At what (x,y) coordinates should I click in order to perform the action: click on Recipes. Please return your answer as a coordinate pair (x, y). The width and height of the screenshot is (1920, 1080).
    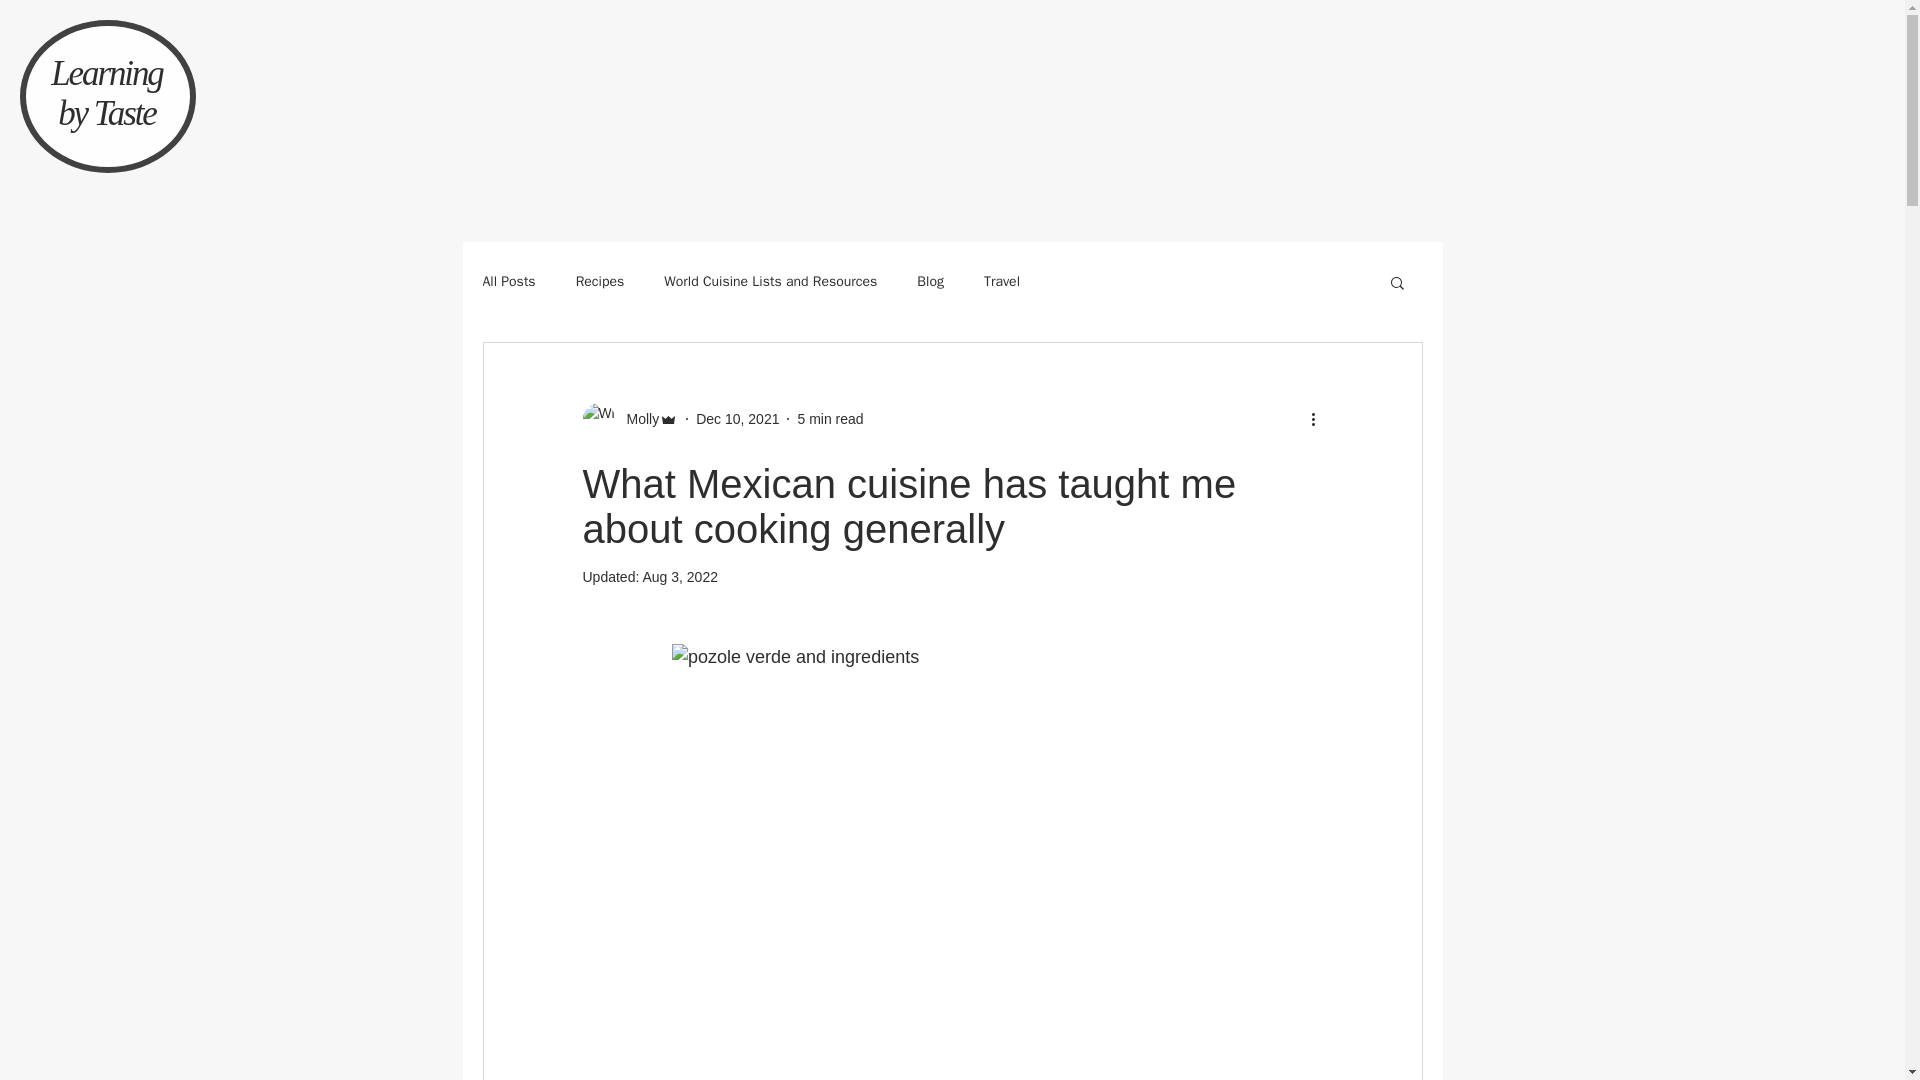
    Looking at the image, I should click on (600, 282).